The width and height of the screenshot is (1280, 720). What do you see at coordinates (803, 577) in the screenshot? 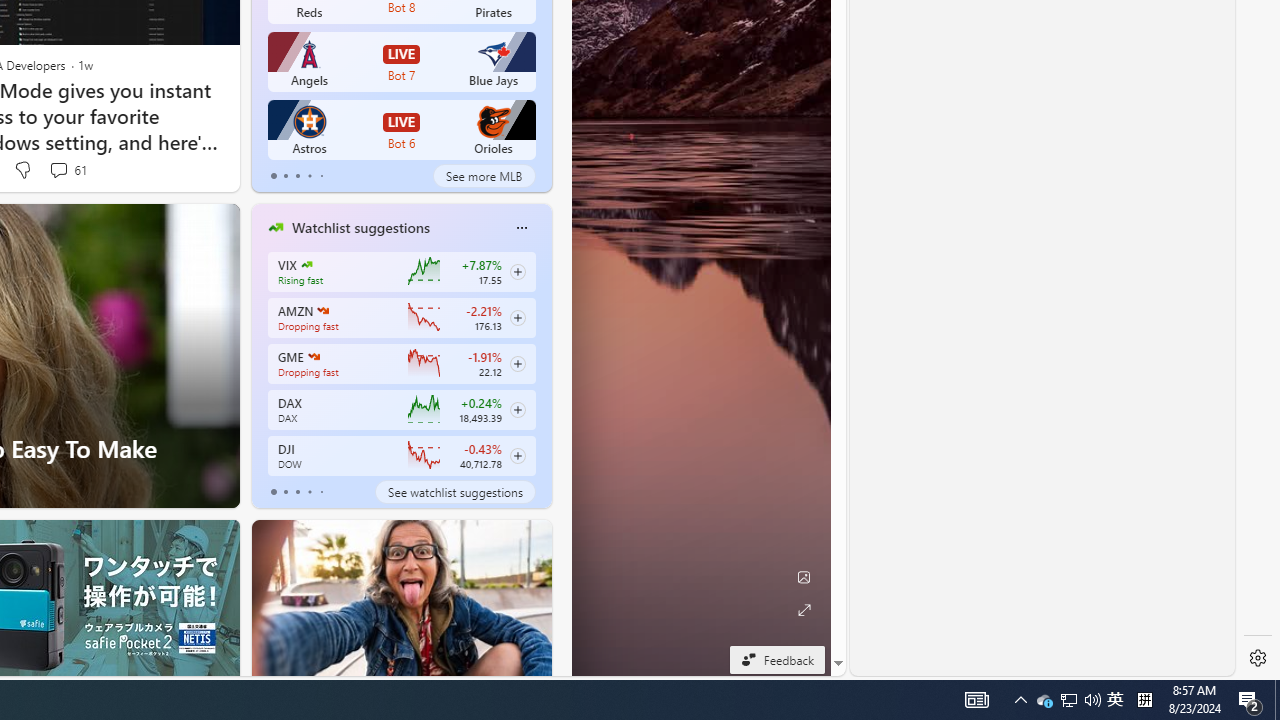
I see `Edit Background` at bounding box center [803, 577].